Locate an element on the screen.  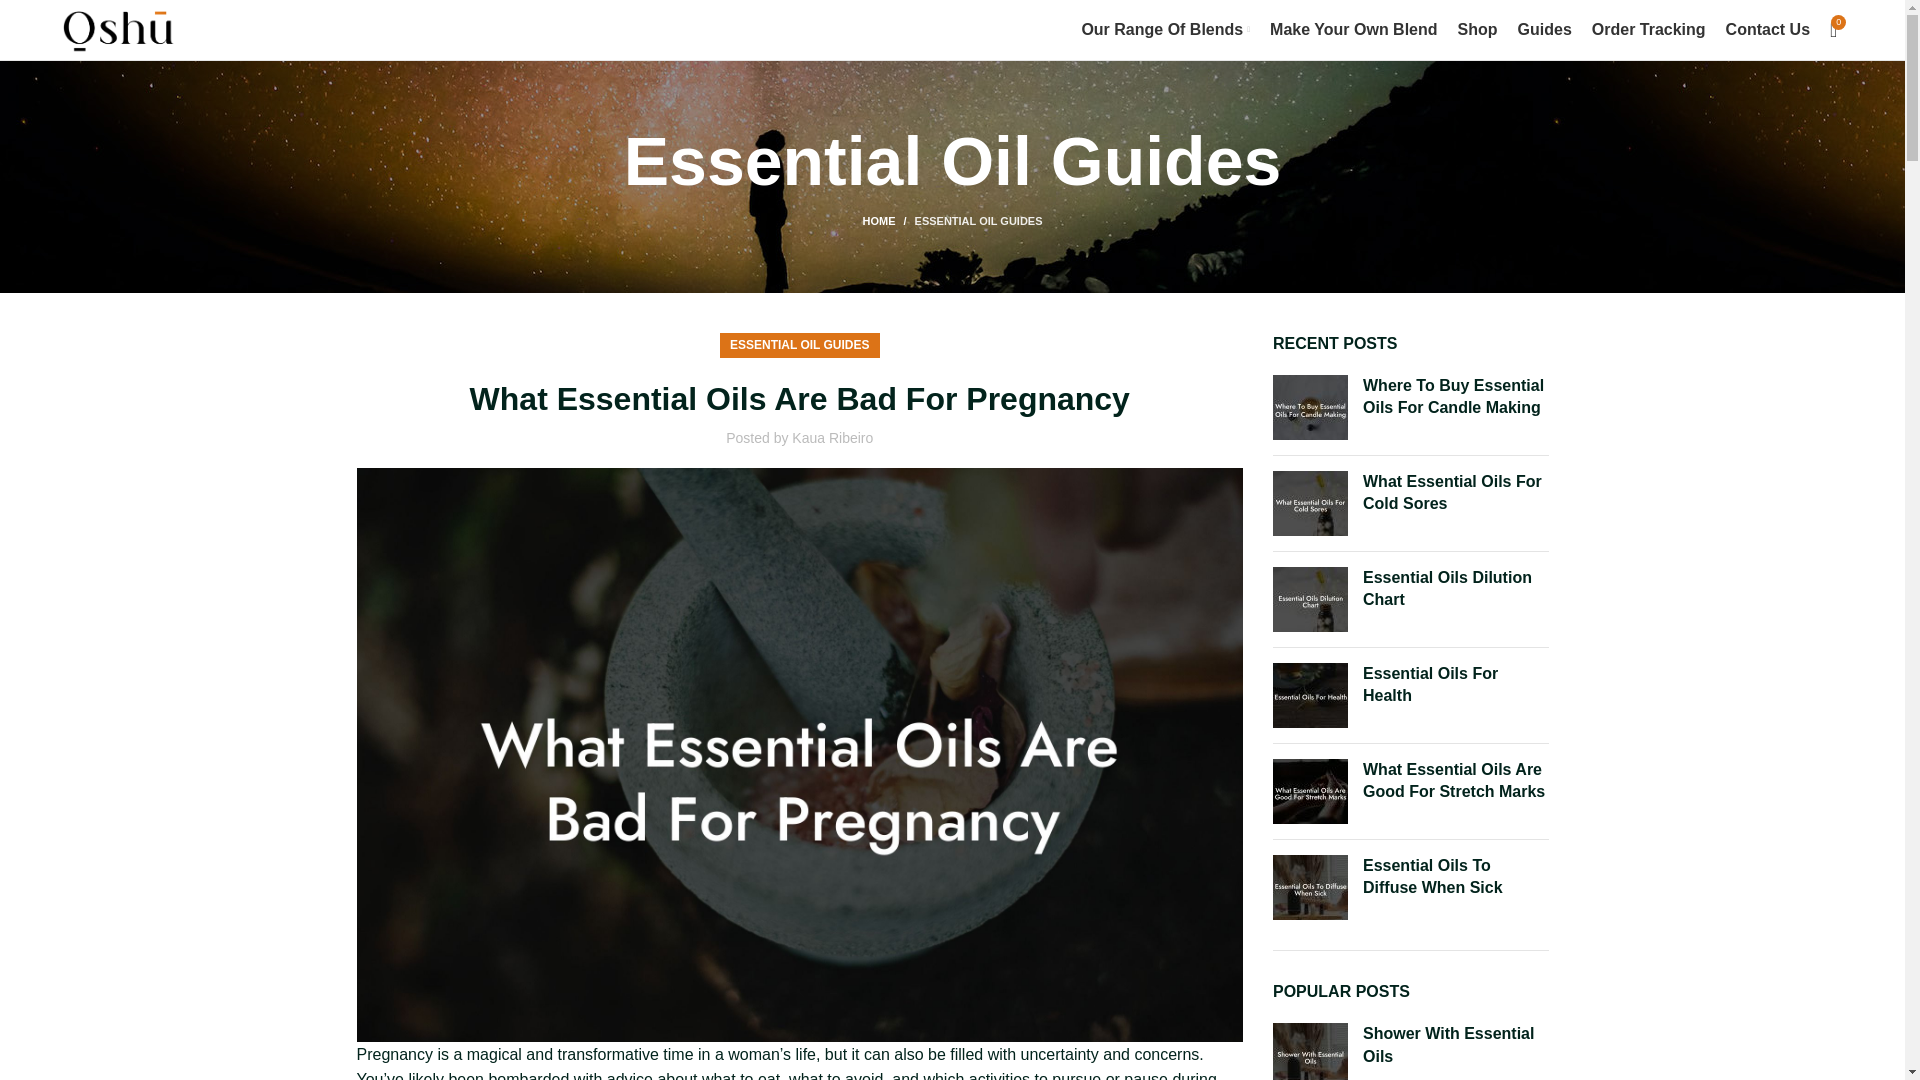
Guides is located at coordinates (1545, 29).